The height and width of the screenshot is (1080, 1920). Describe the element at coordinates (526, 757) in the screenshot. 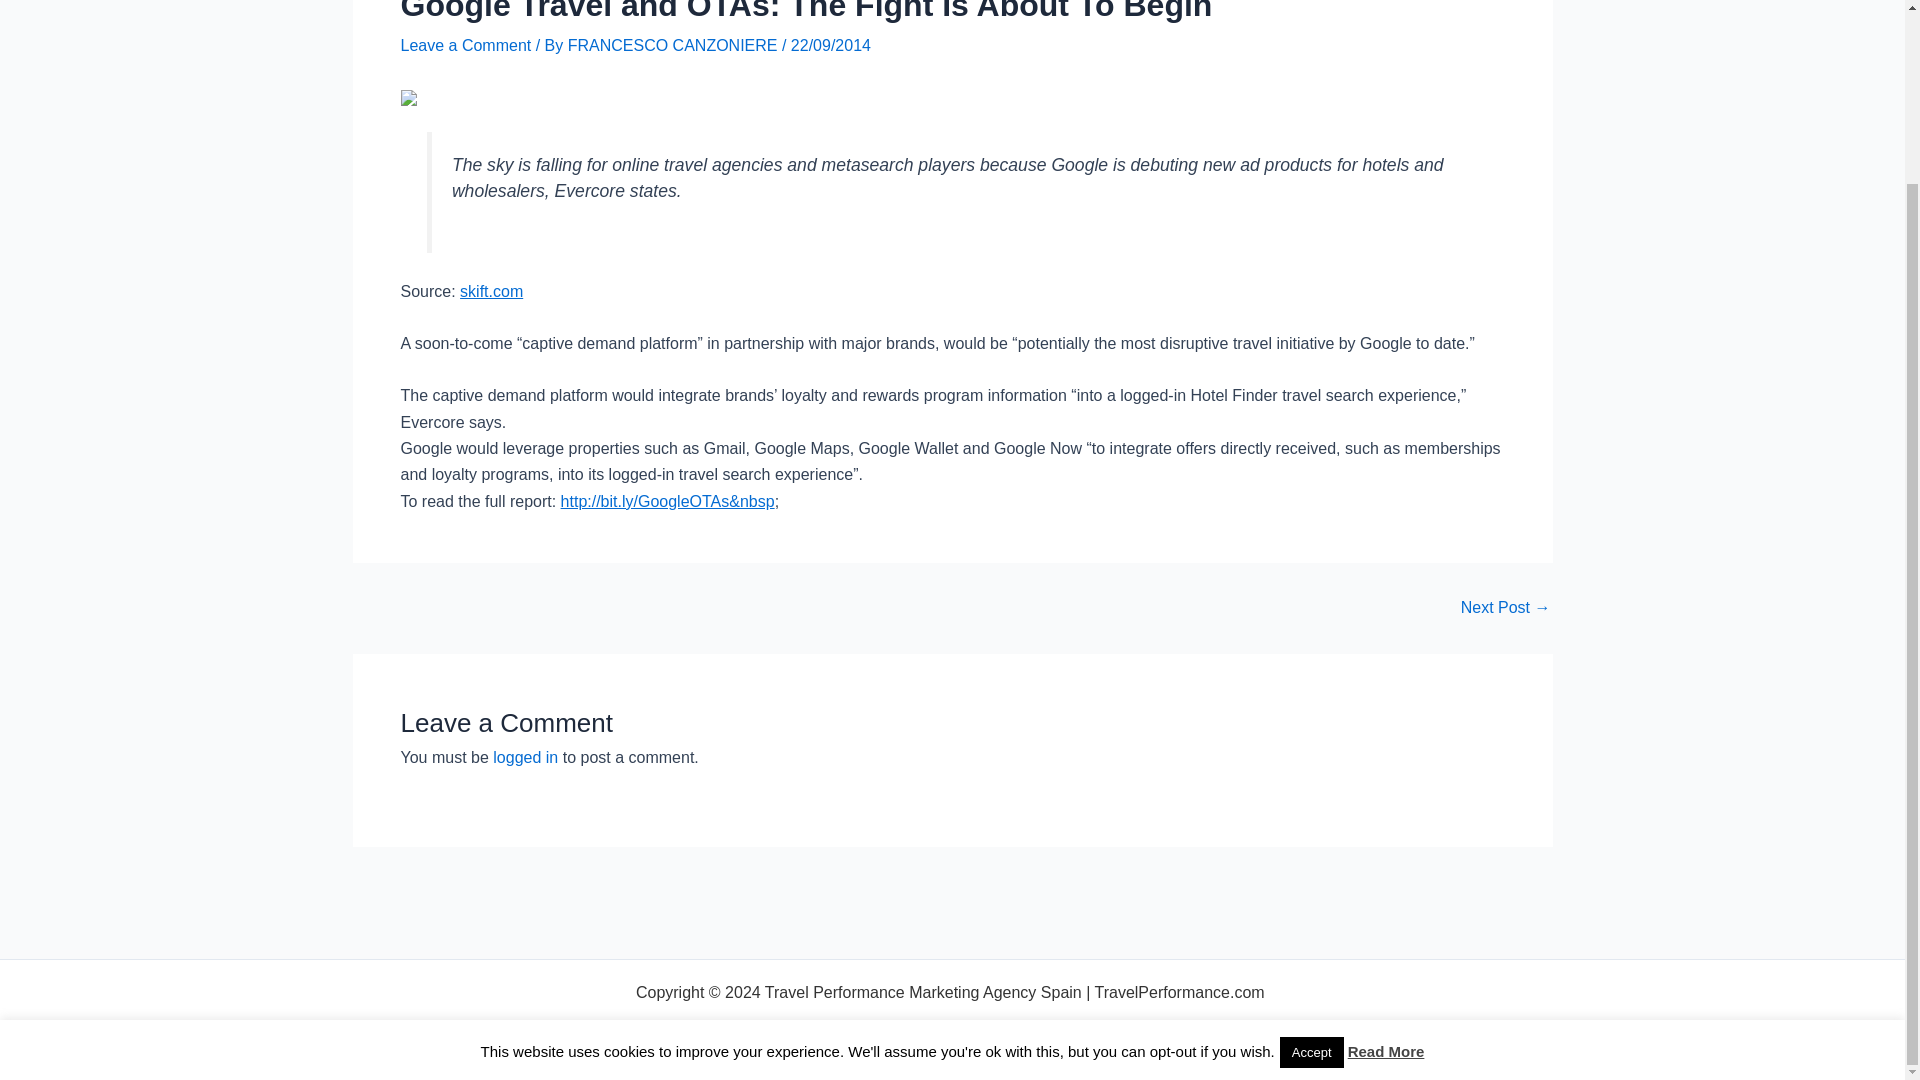

I see `logged in` at that location.